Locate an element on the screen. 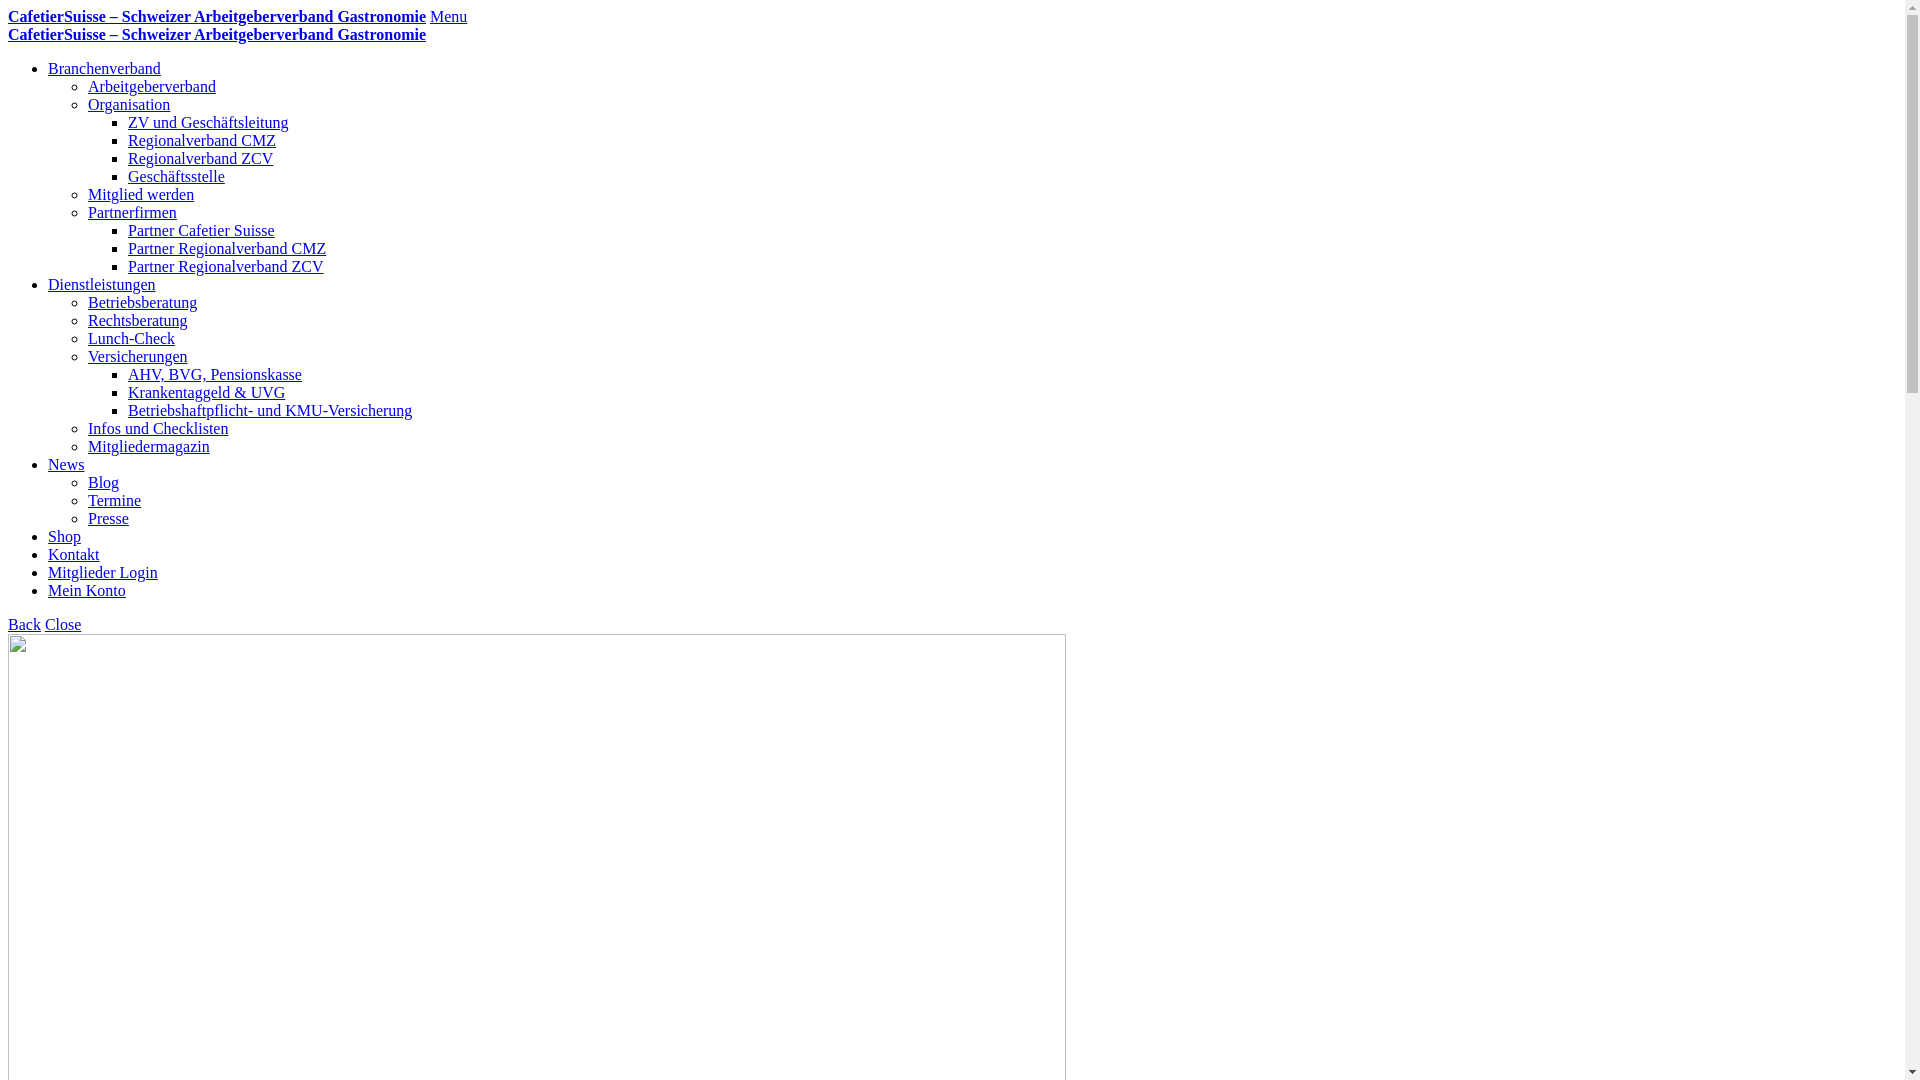 The image size is (1920, 1080). Infos und Checklisten is located at coordinates (158, 428).